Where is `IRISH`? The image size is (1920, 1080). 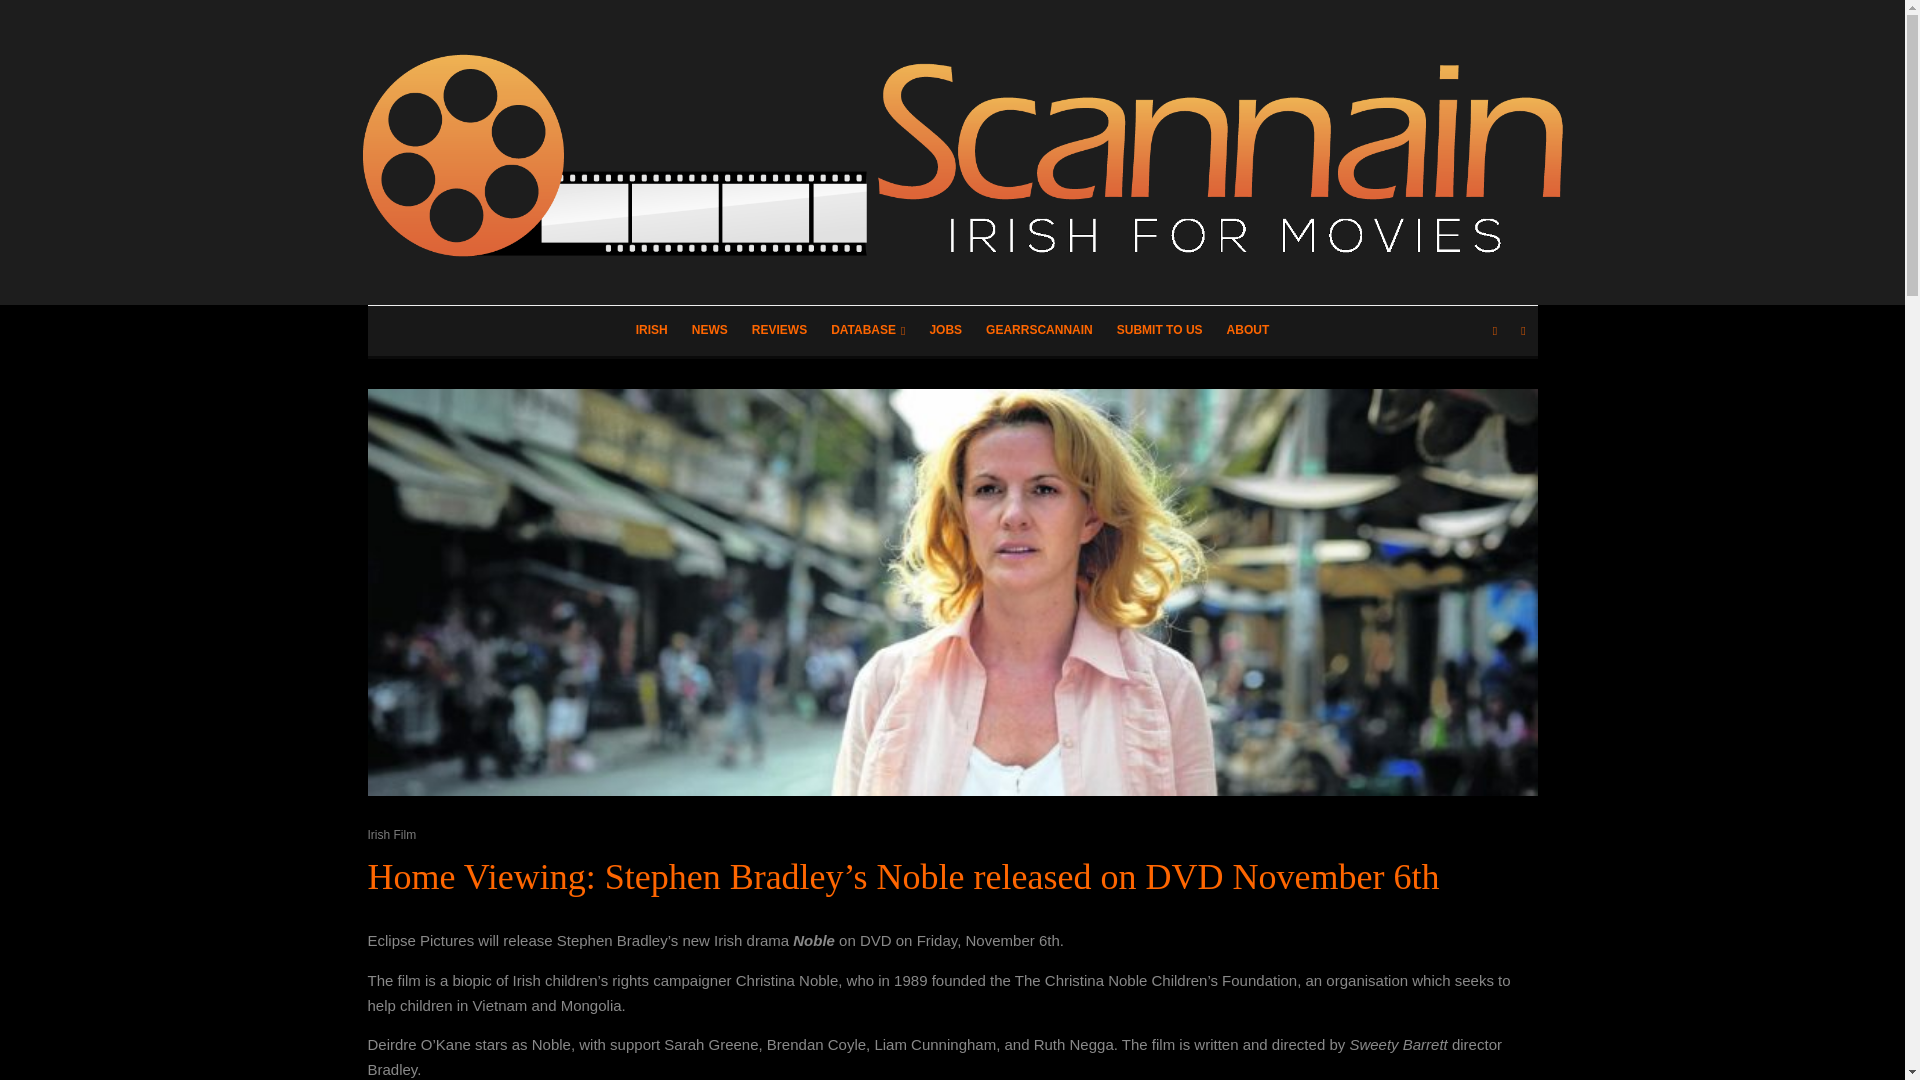
IRISH is located at coordinates (652, 330).